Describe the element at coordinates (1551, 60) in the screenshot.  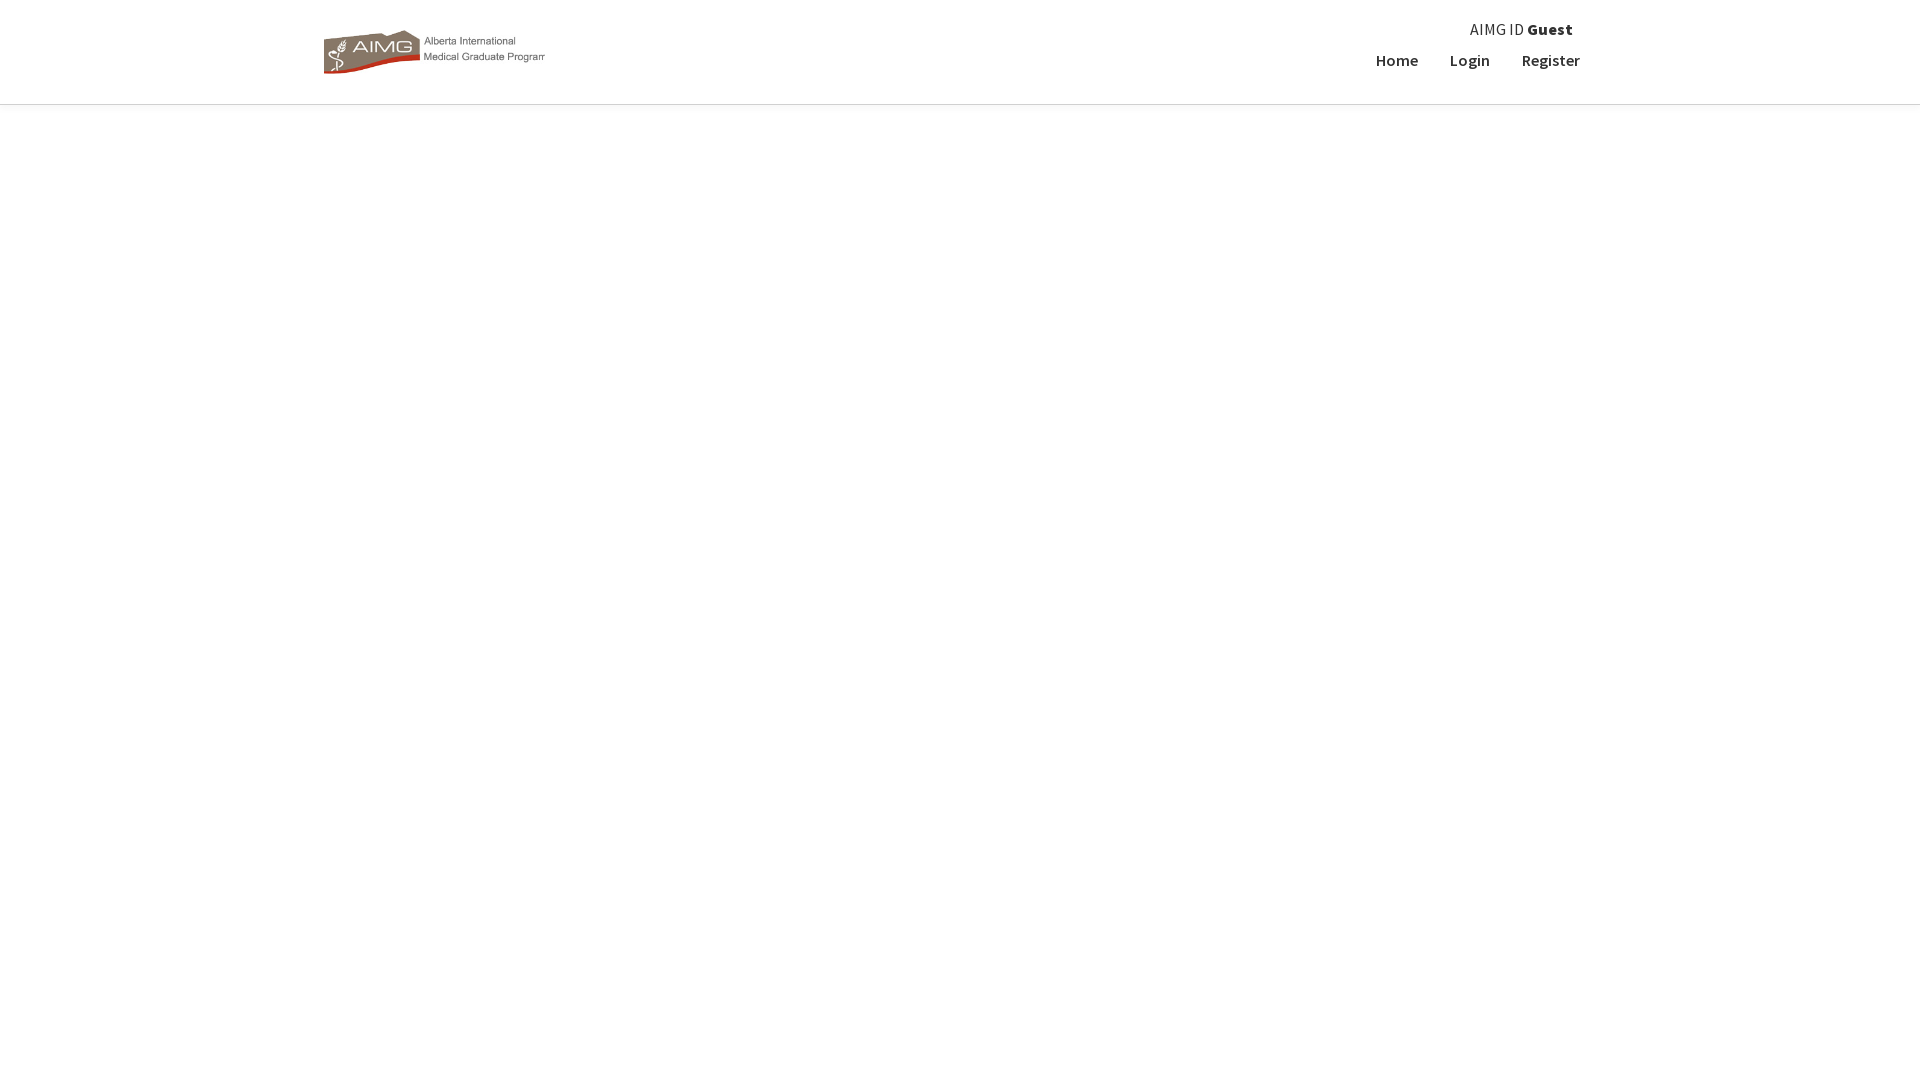
I see `Register` at that location.